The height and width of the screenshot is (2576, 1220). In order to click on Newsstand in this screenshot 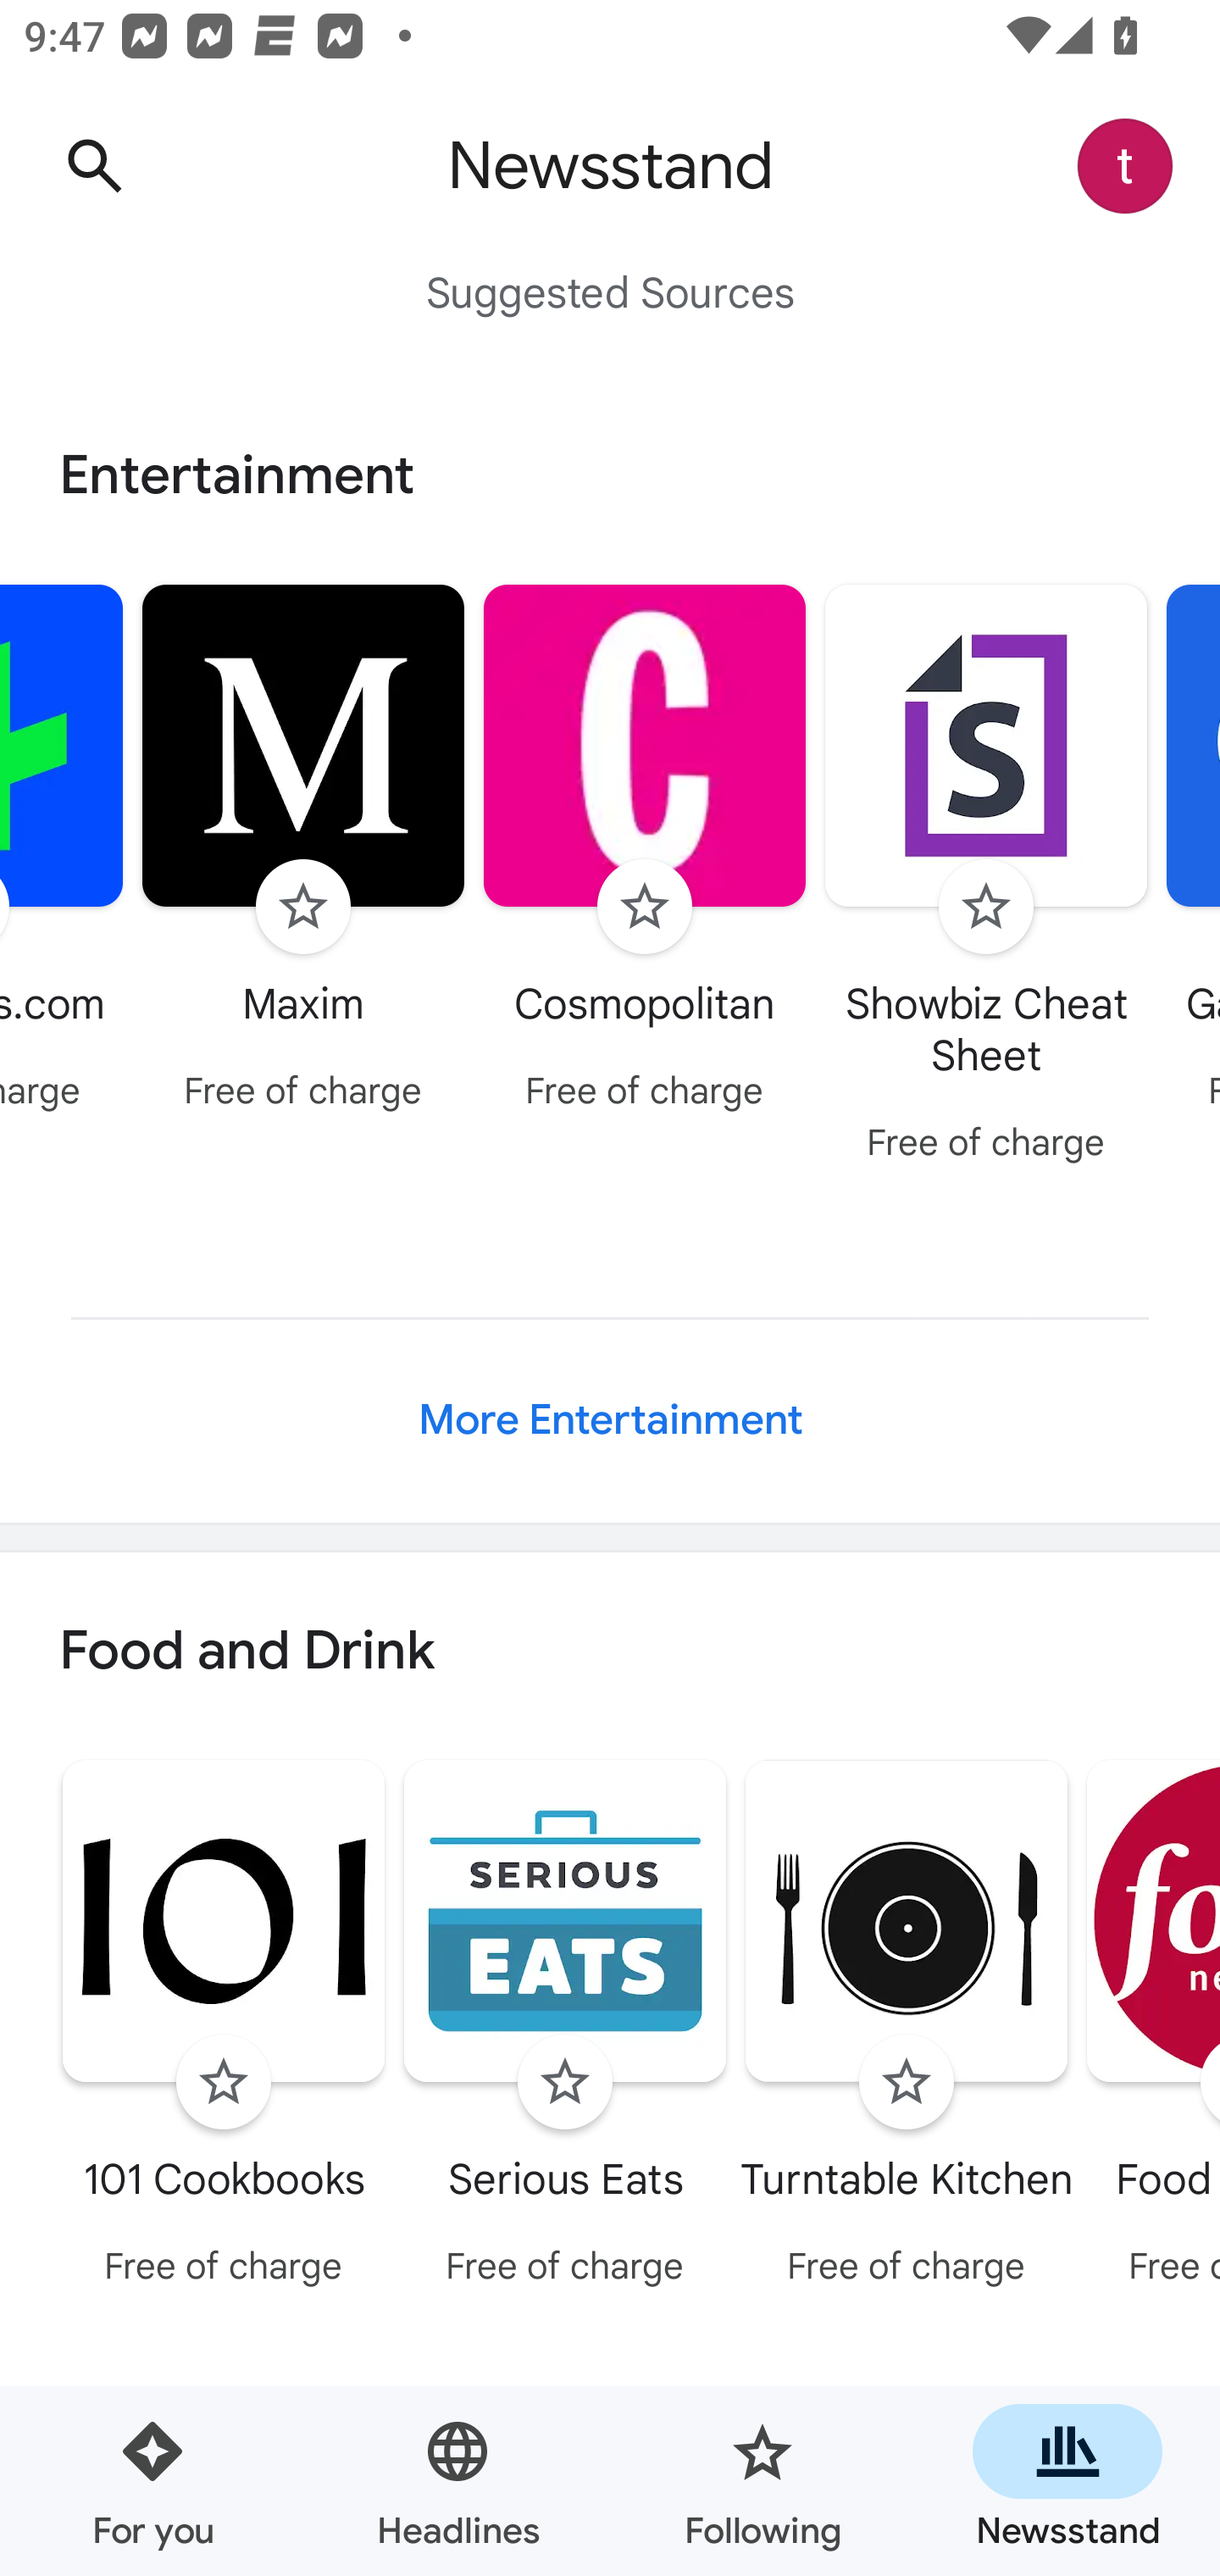, I will do `click(1067, 2481)`.